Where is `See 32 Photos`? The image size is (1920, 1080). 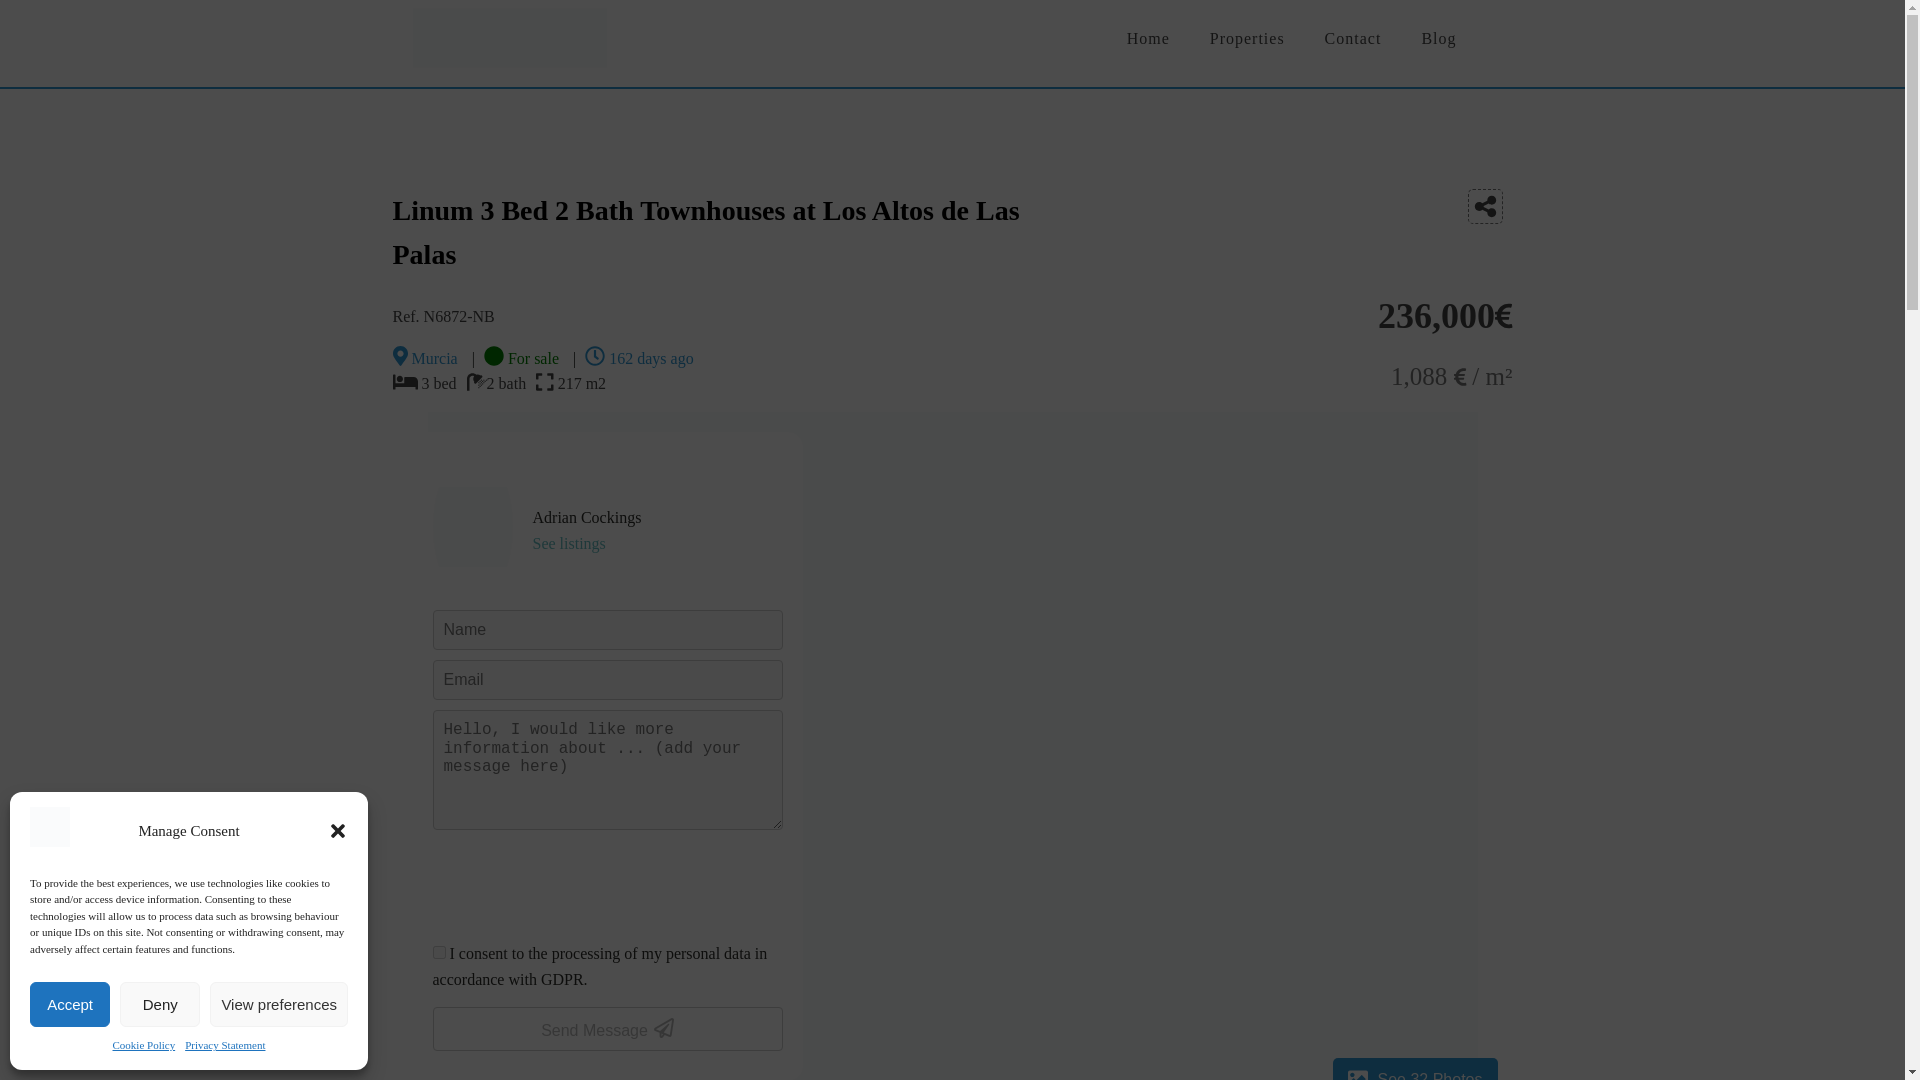
See 32 Photos is located at coordinates (1414, 1069).